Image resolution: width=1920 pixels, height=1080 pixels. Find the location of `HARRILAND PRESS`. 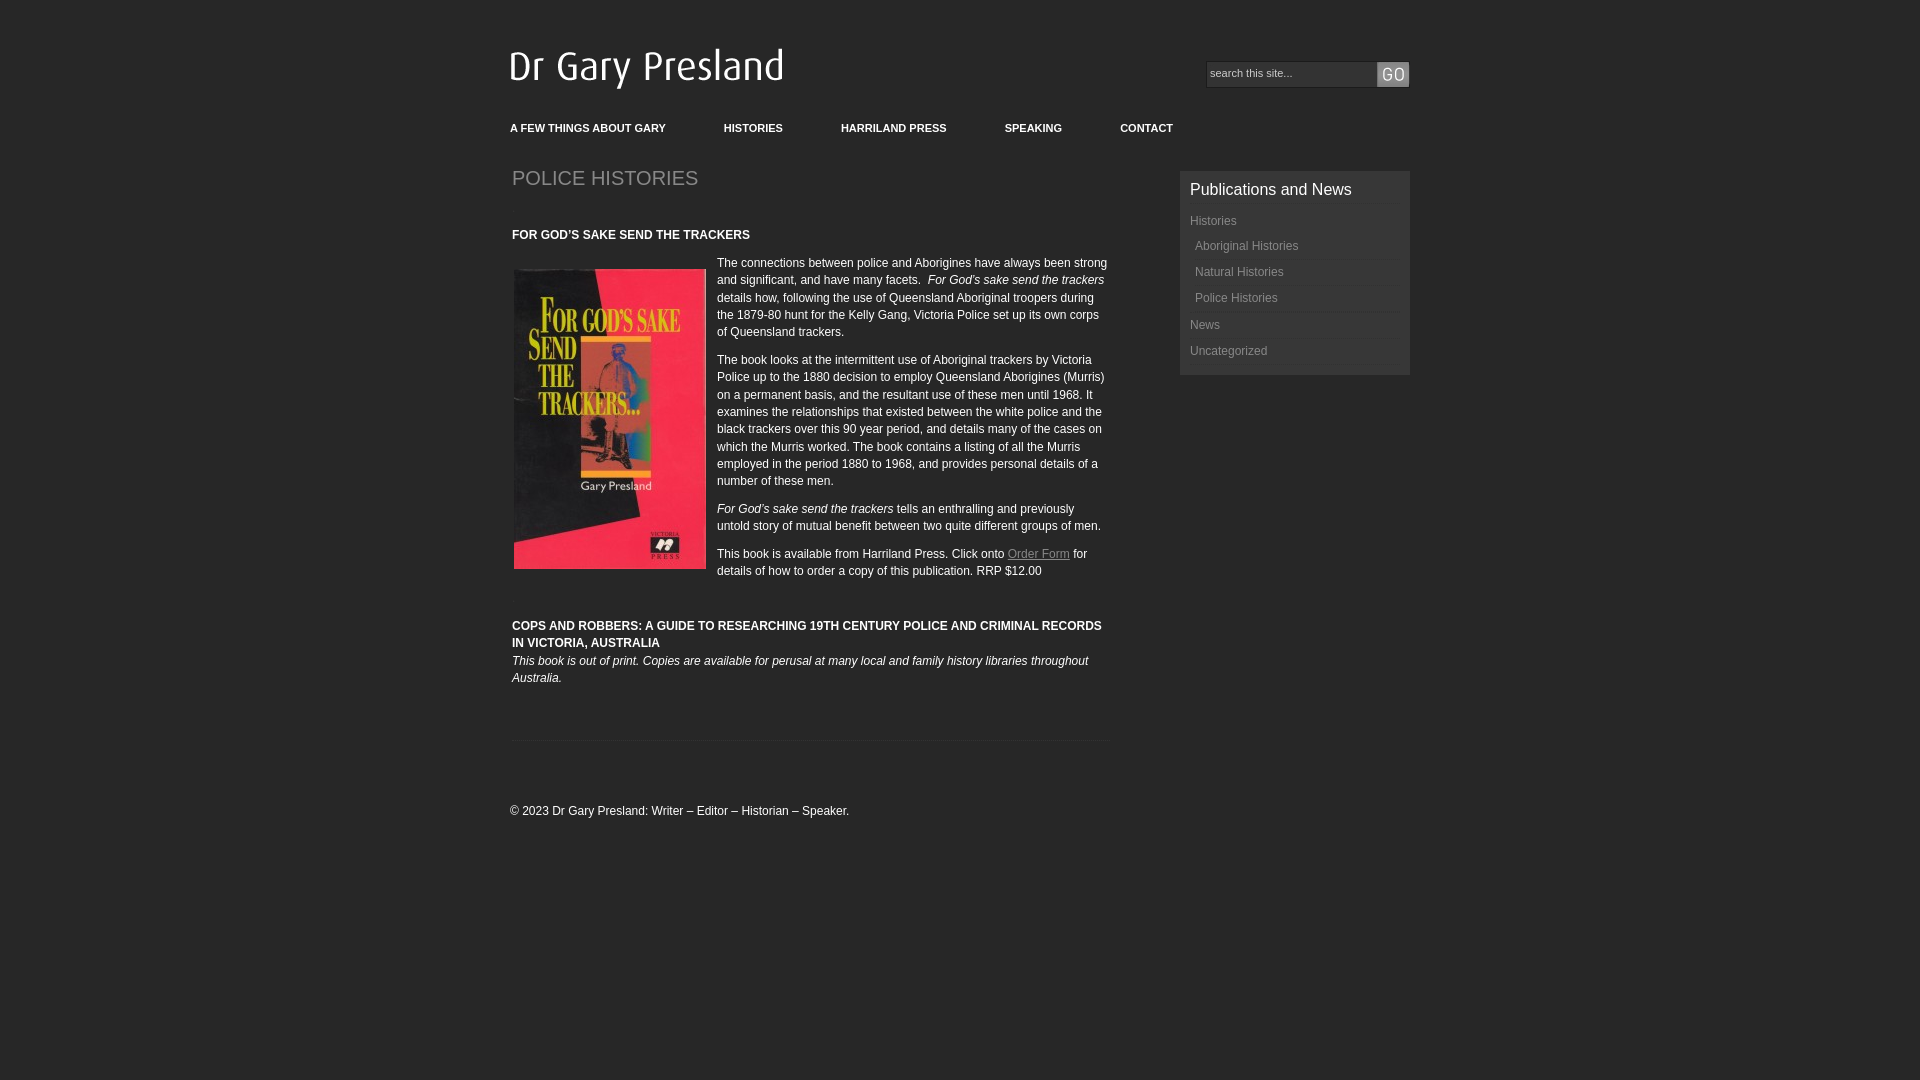

HARRILAND PRESS is located at coordinates (894, 128).